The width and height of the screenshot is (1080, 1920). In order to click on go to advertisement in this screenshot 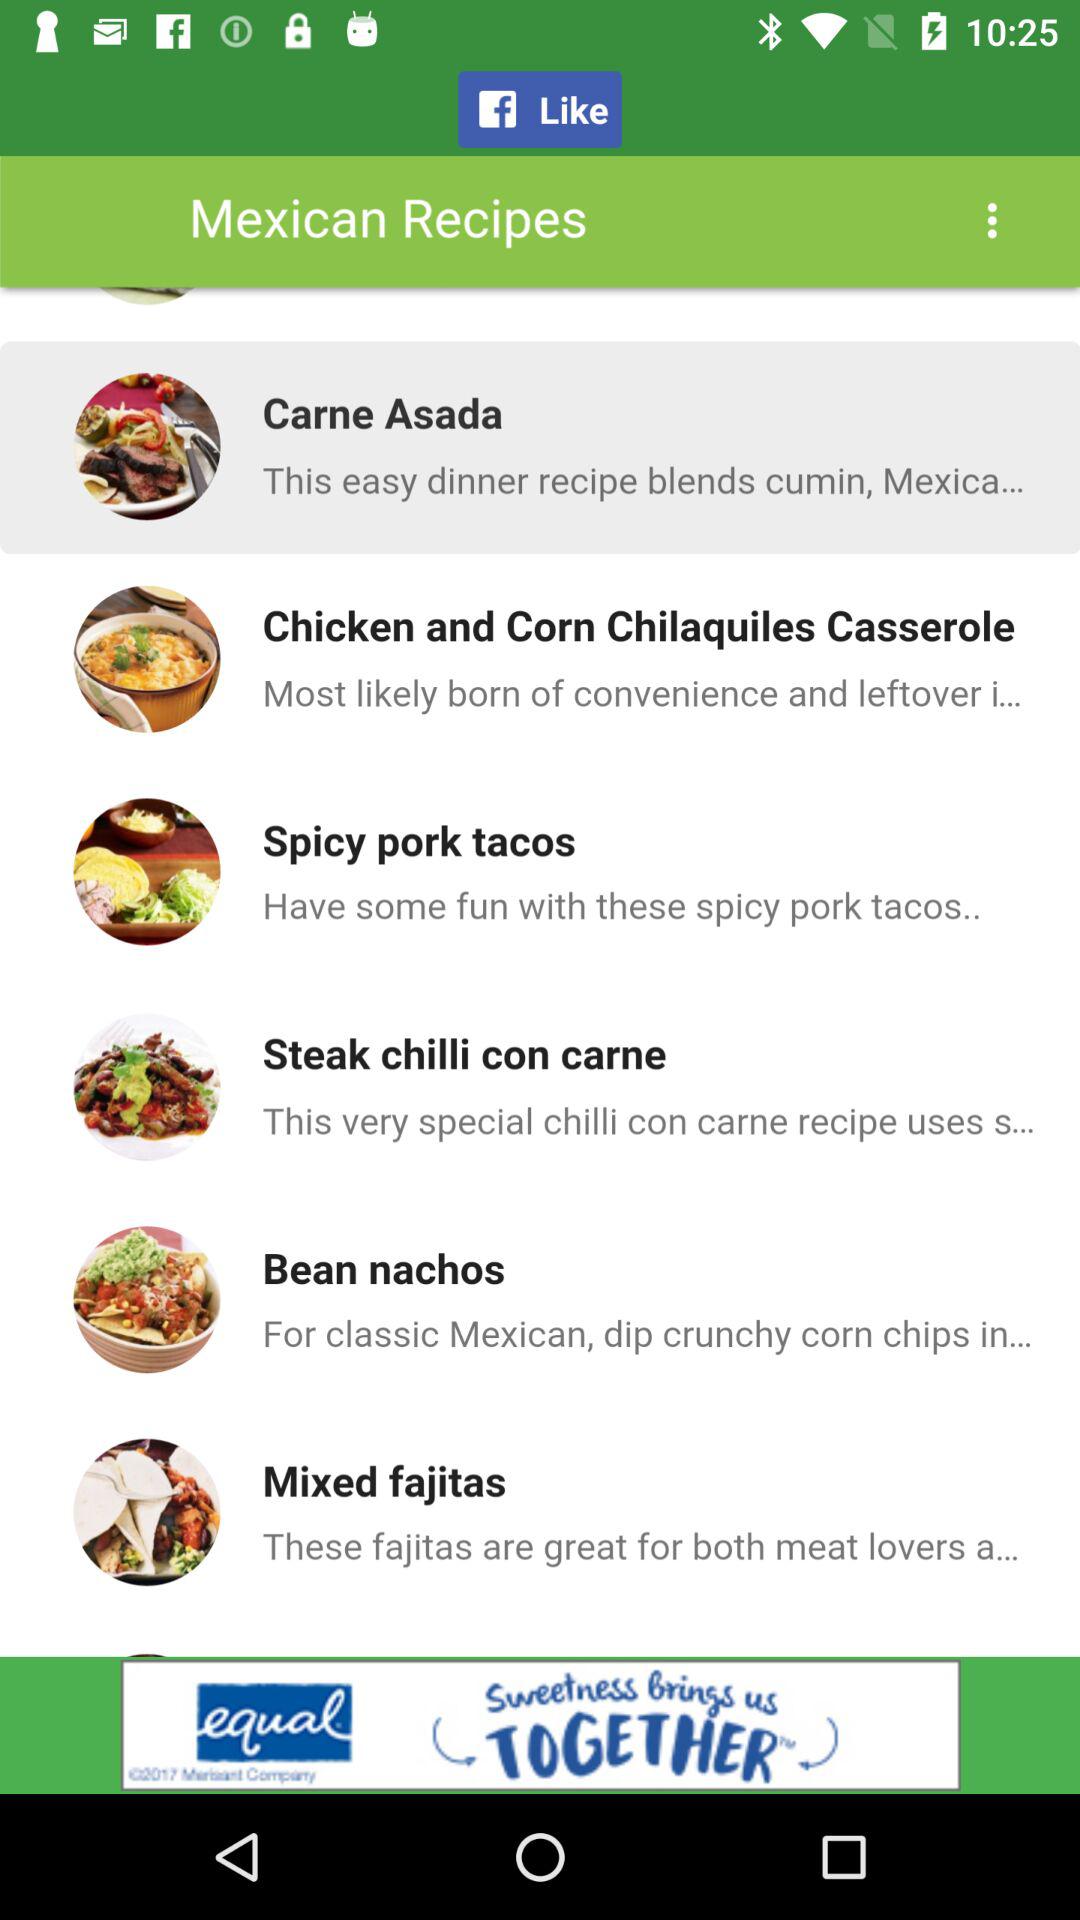, I will do `click(540, 1725)`.